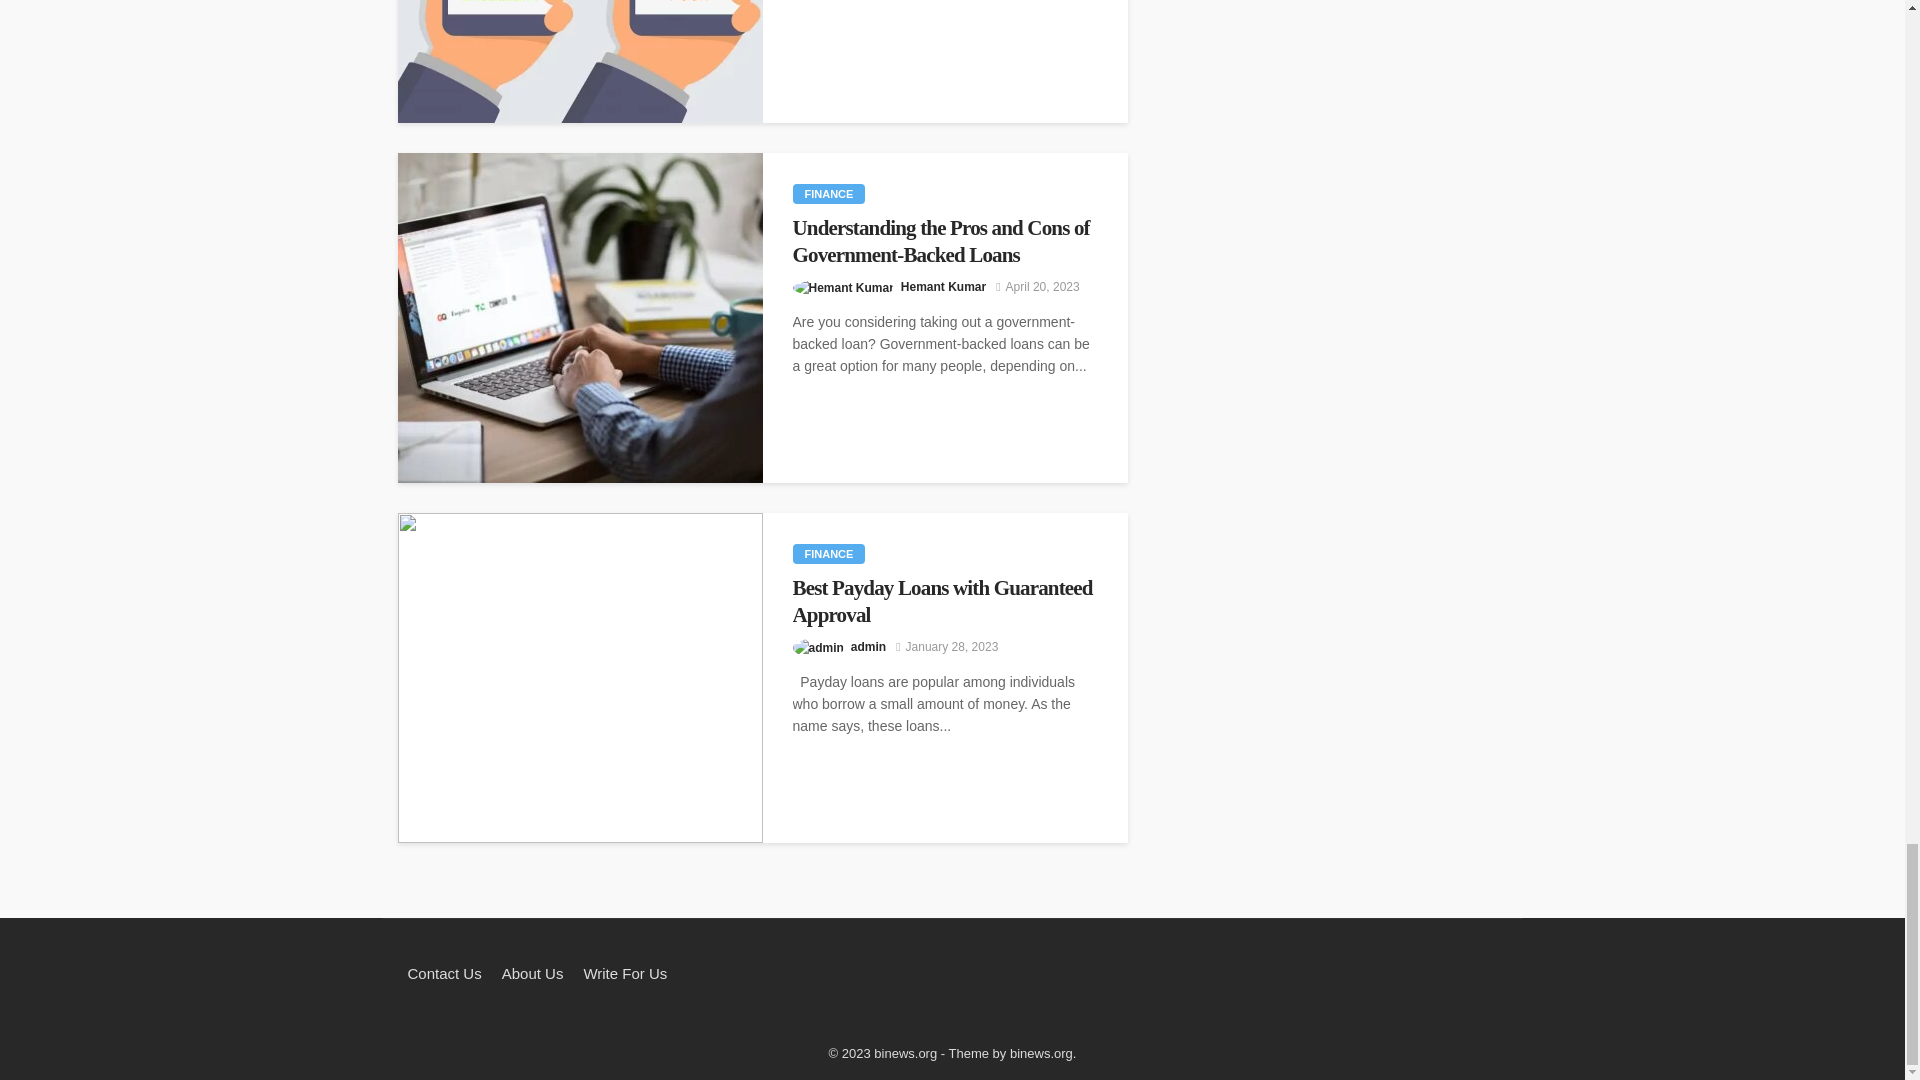 This screenshot has height=1080, width=1920. What do you see at coordinates (580, 62) in the screenshot?
I see `How Important Is Your Credit Score?` at bounding box center [580, 62].